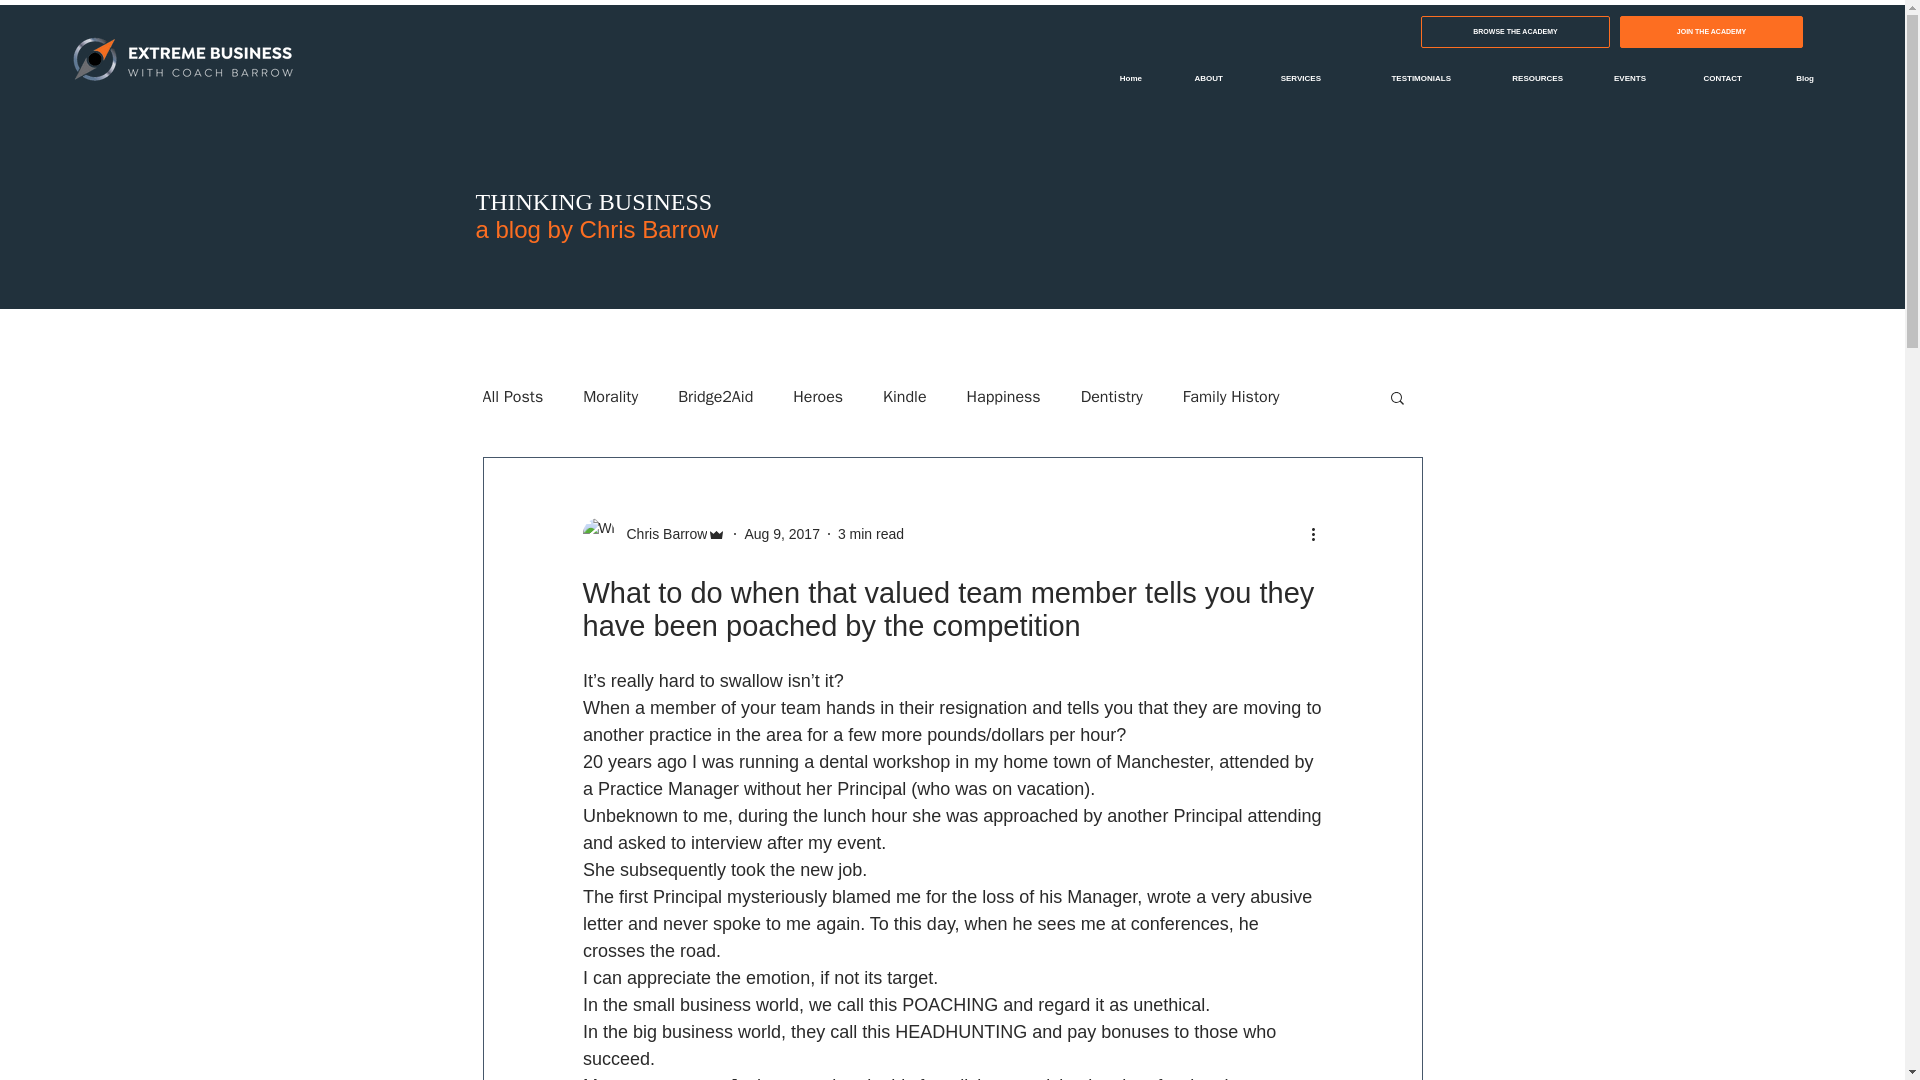  What do you see at coordinates (1792, 78) in the screenshot?
I see `Blog` at bounding box center [1792, 78].